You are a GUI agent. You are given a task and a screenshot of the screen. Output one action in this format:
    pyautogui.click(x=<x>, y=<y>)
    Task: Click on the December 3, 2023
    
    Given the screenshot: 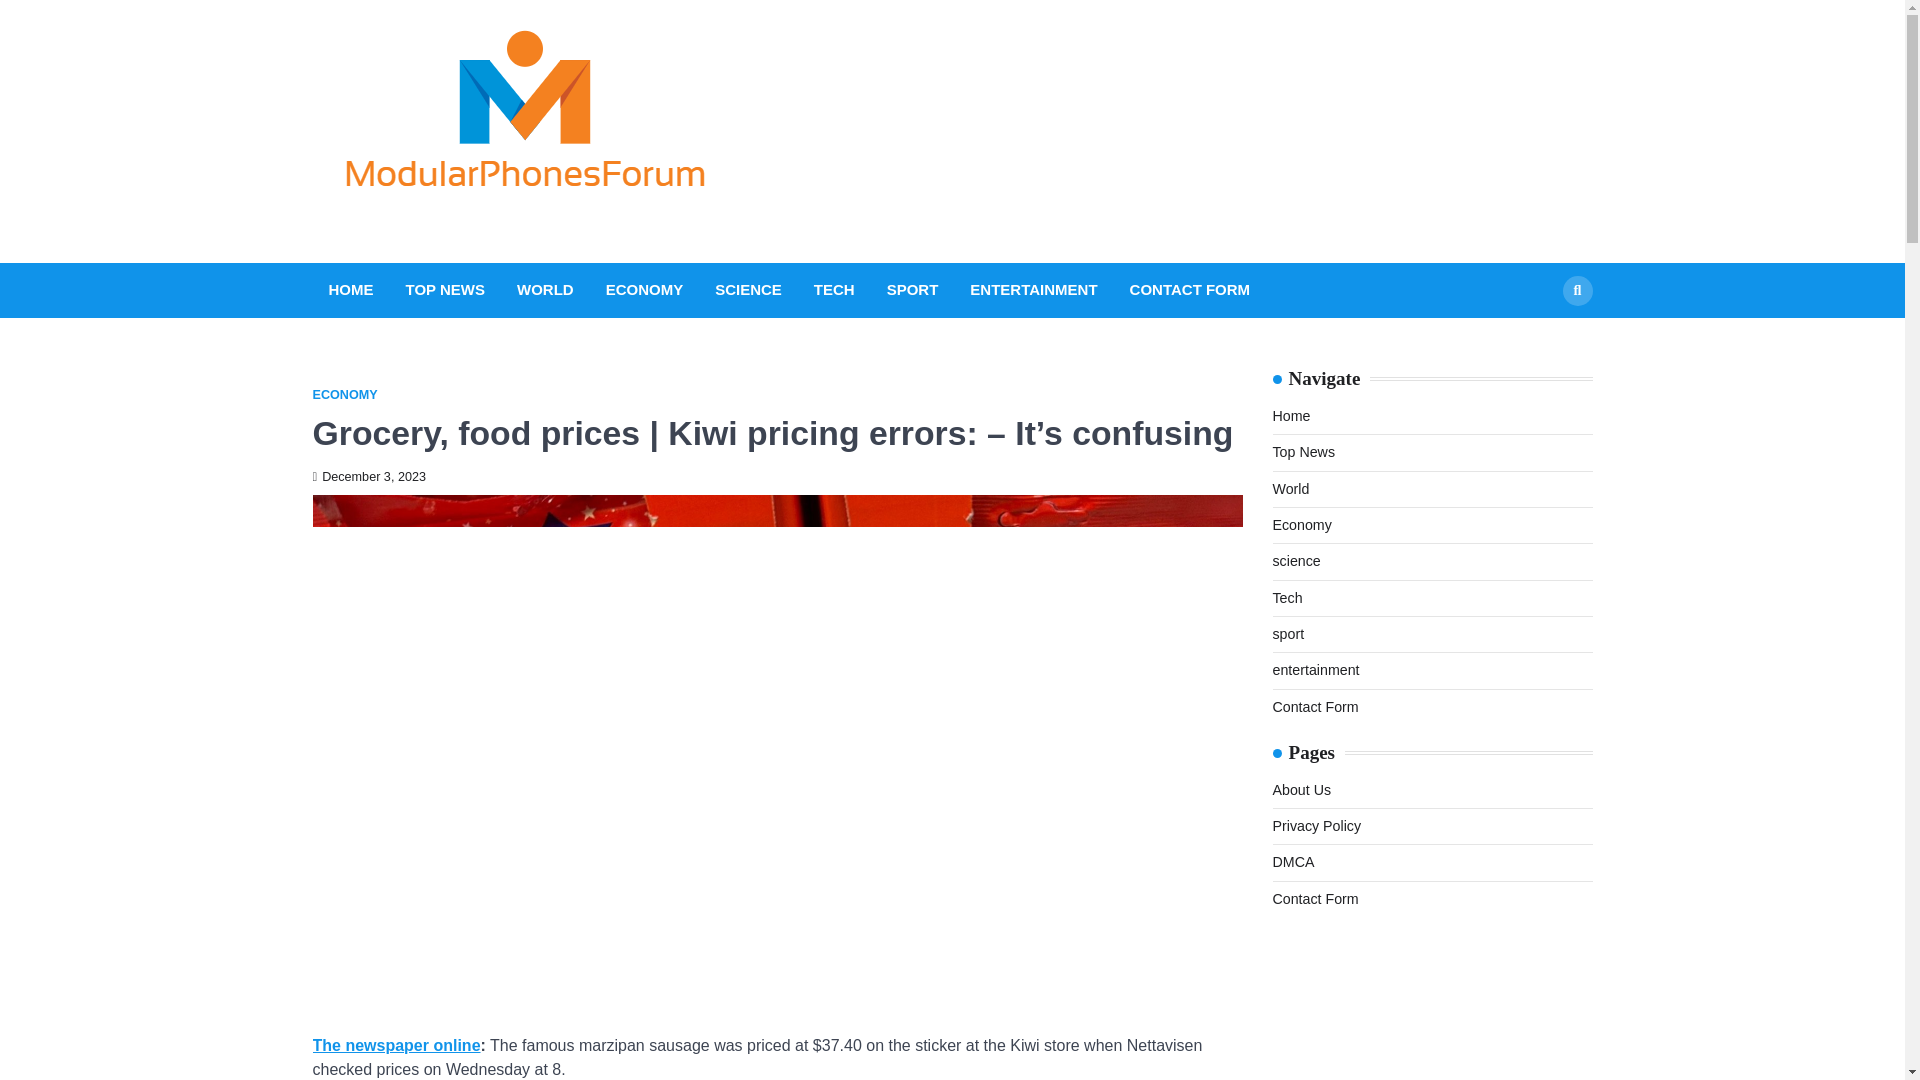 What is the action you would take?
    pyautogui.click(x=368, y=476)
    